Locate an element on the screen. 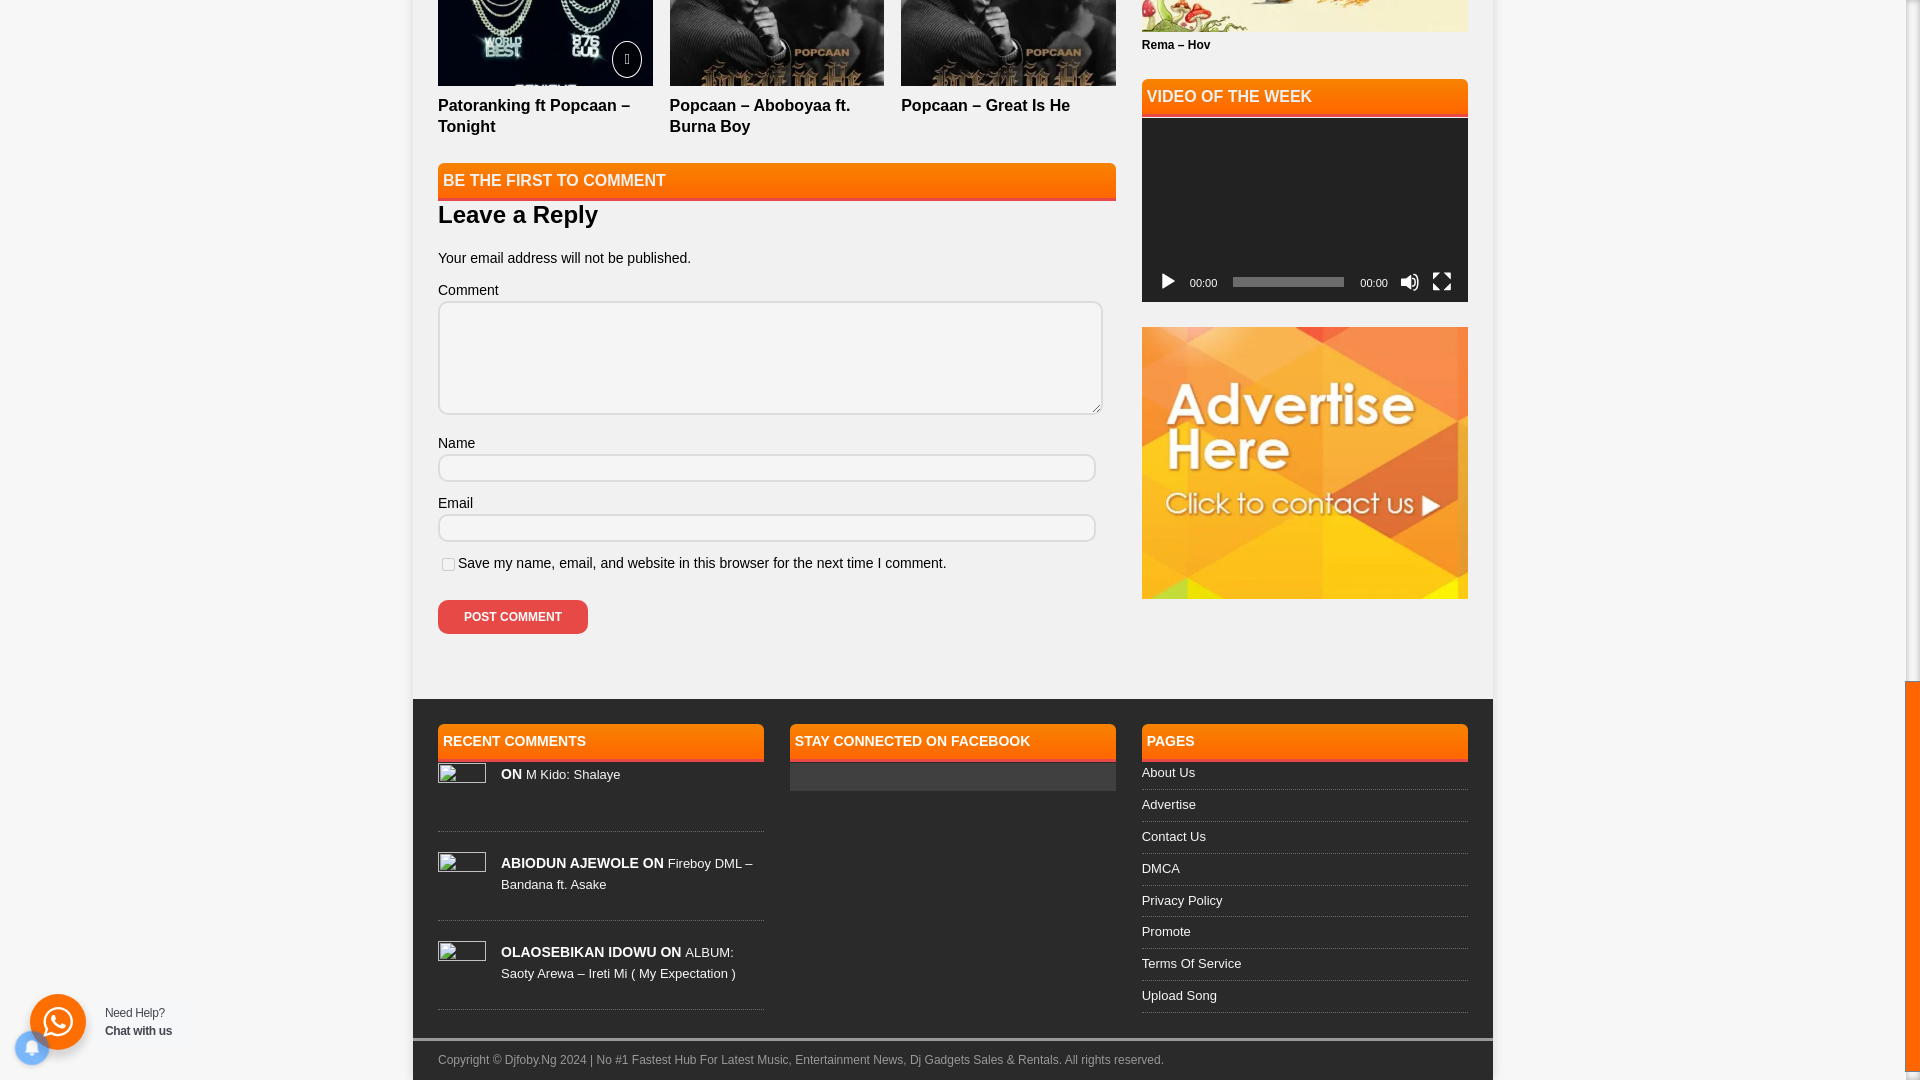 This screenshot has width=1920, height=1080. yes is located at coordinates (448, 564).